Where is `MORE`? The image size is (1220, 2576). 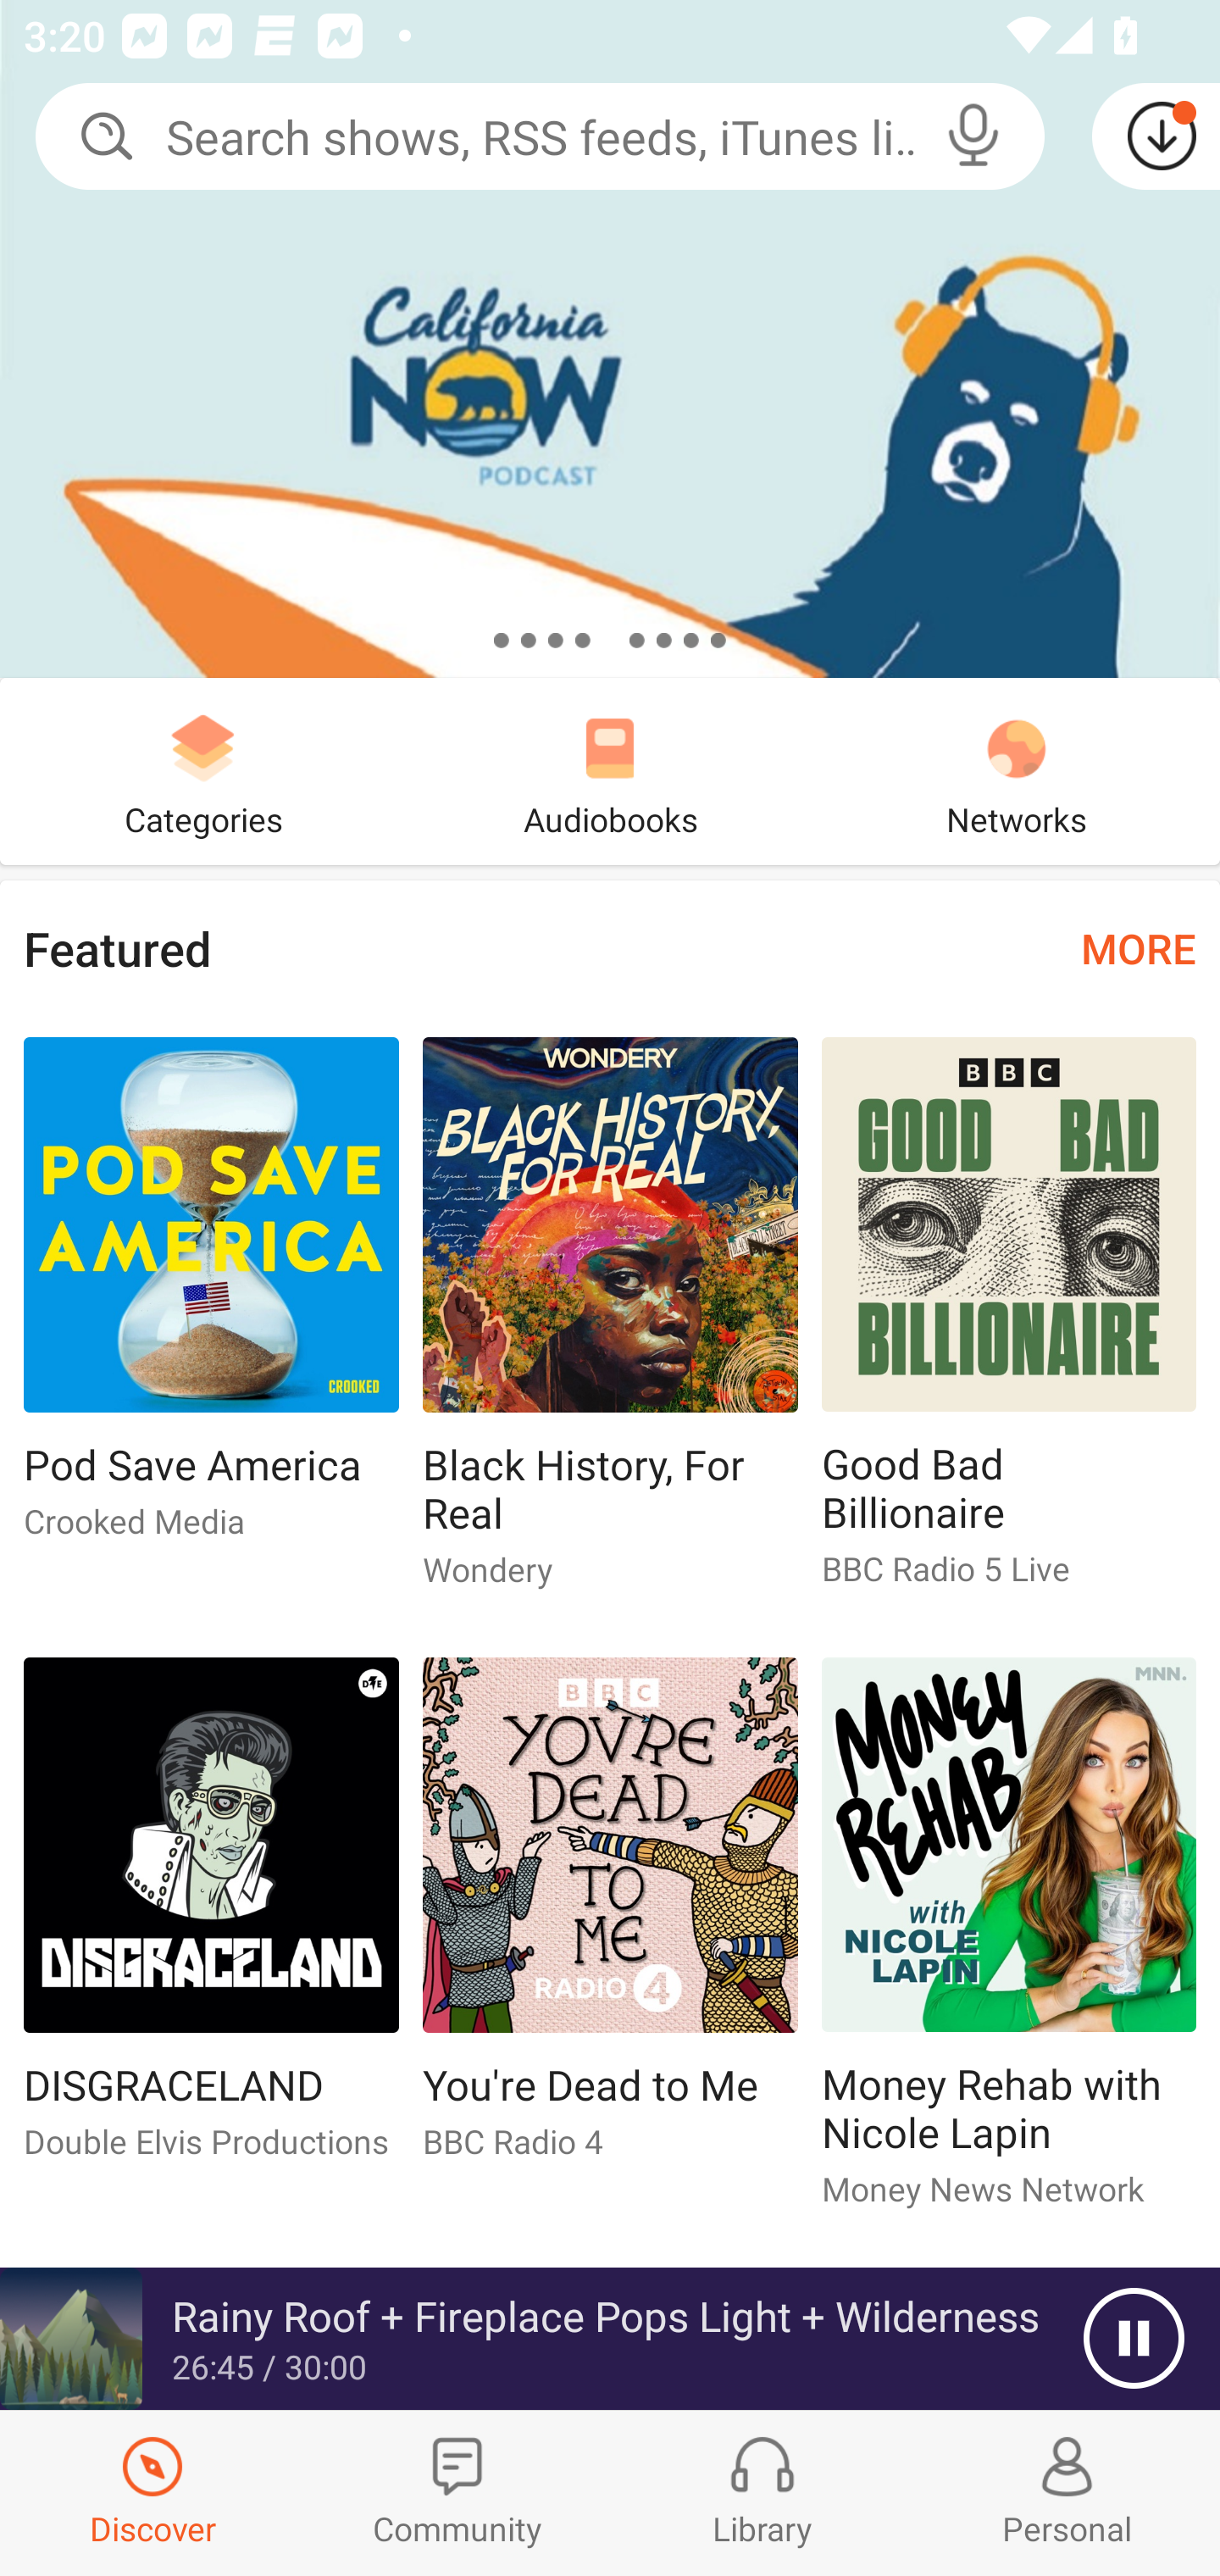 MORE is located at coordinates (1139, 947).